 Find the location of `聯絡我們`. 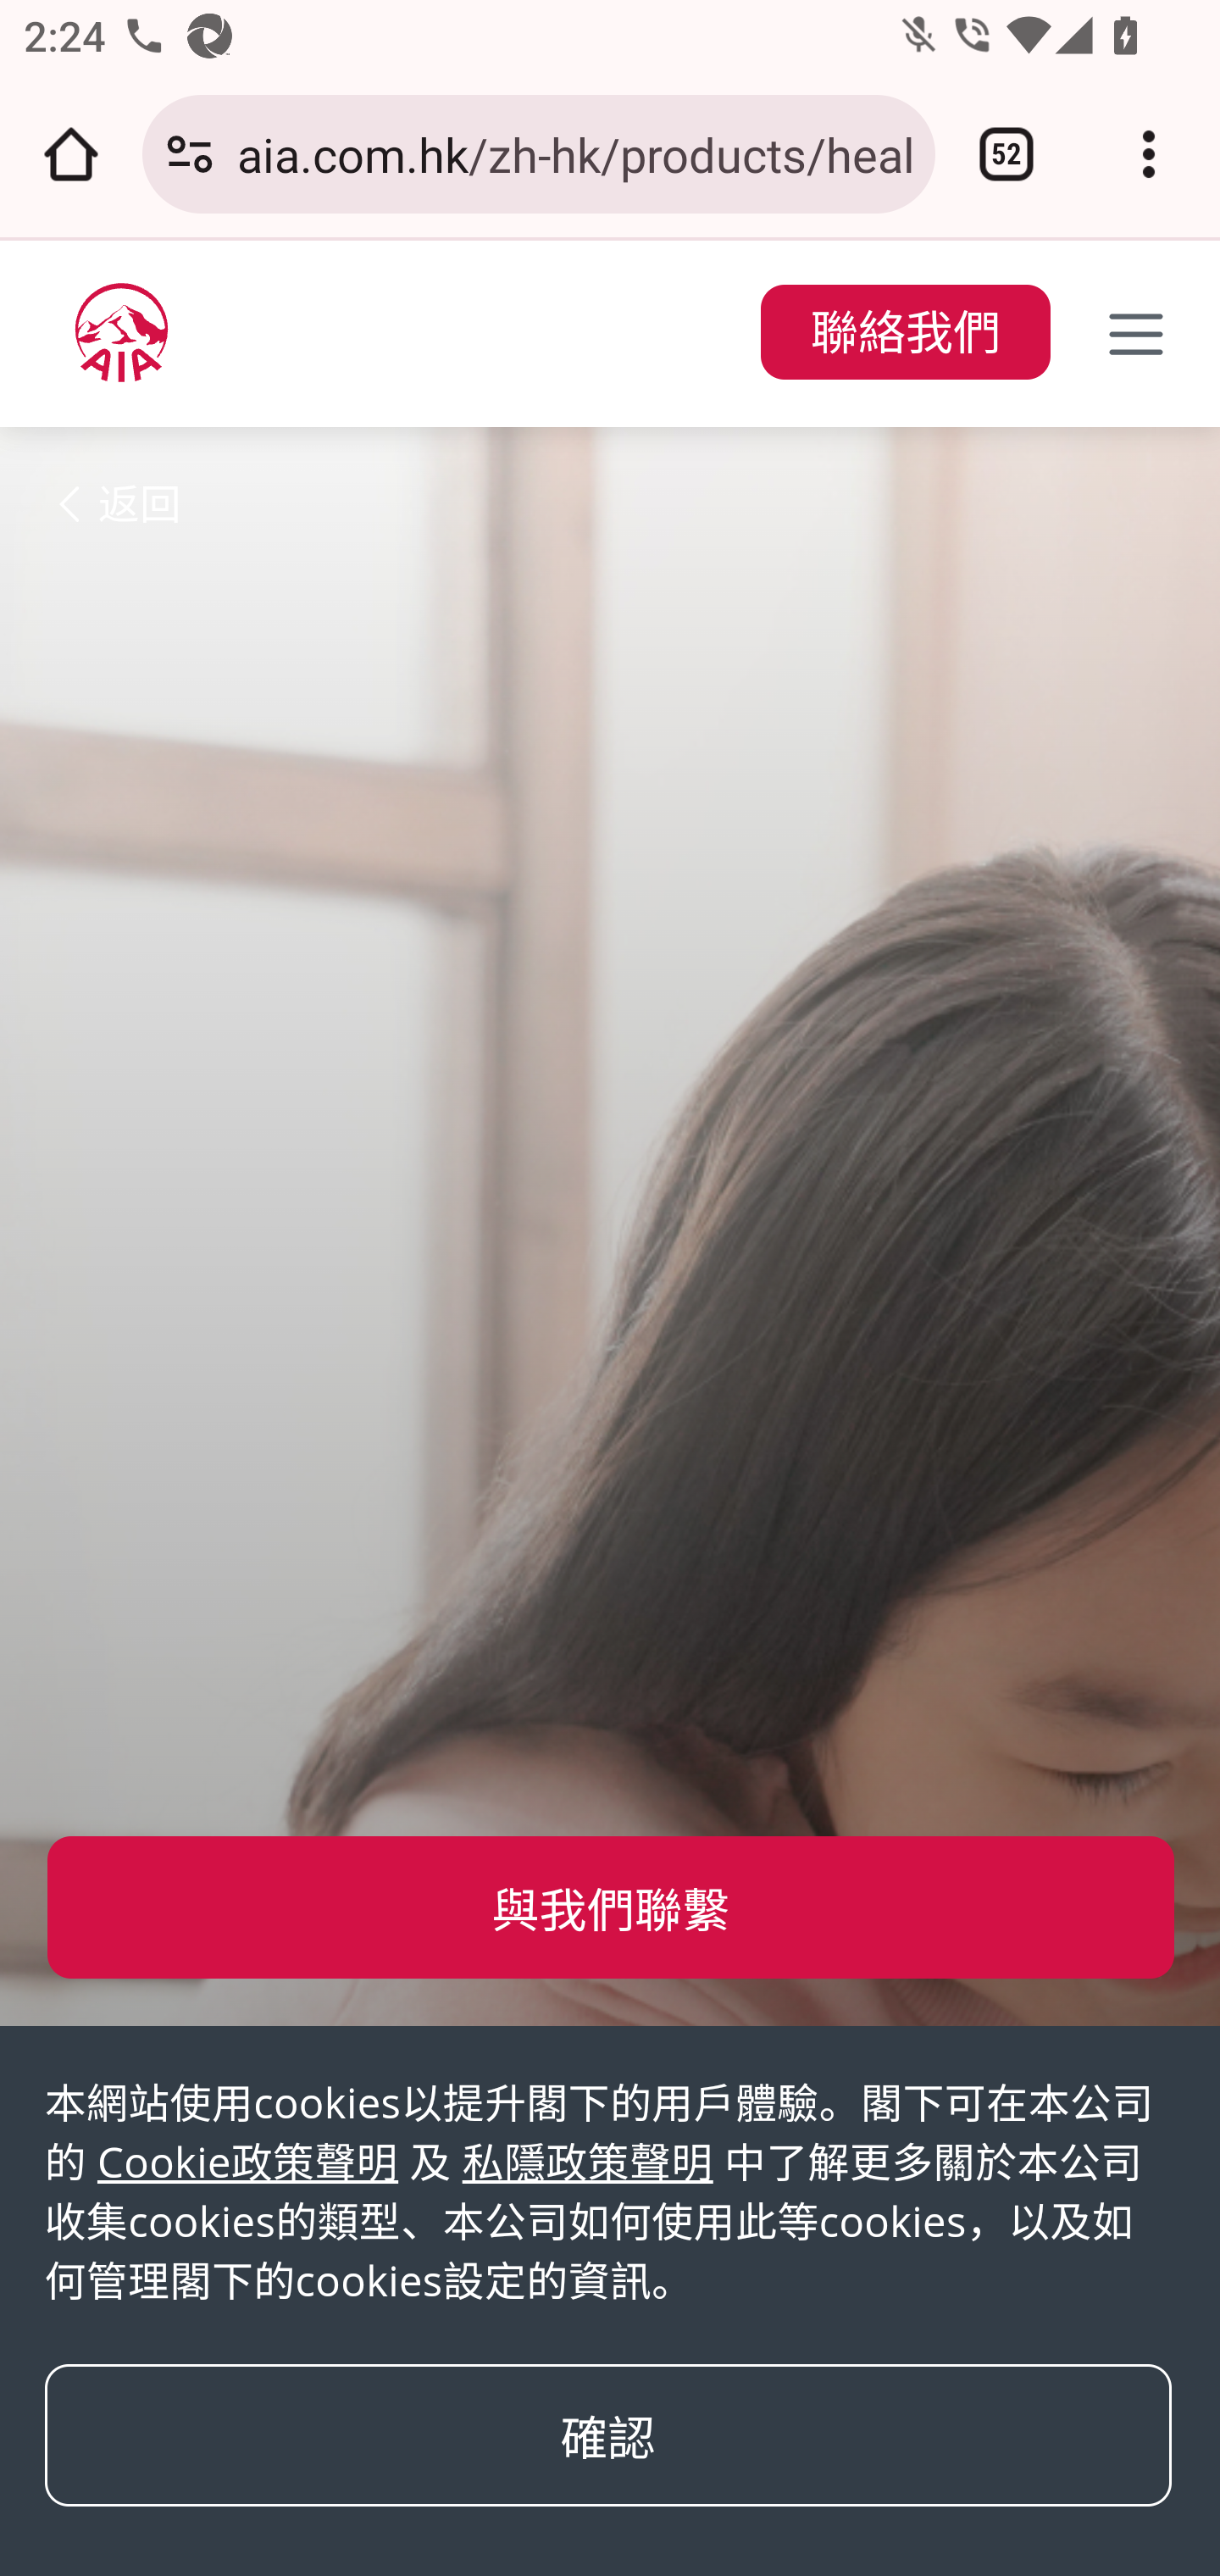

聯絡我們 is located at coordinates (905, 333).